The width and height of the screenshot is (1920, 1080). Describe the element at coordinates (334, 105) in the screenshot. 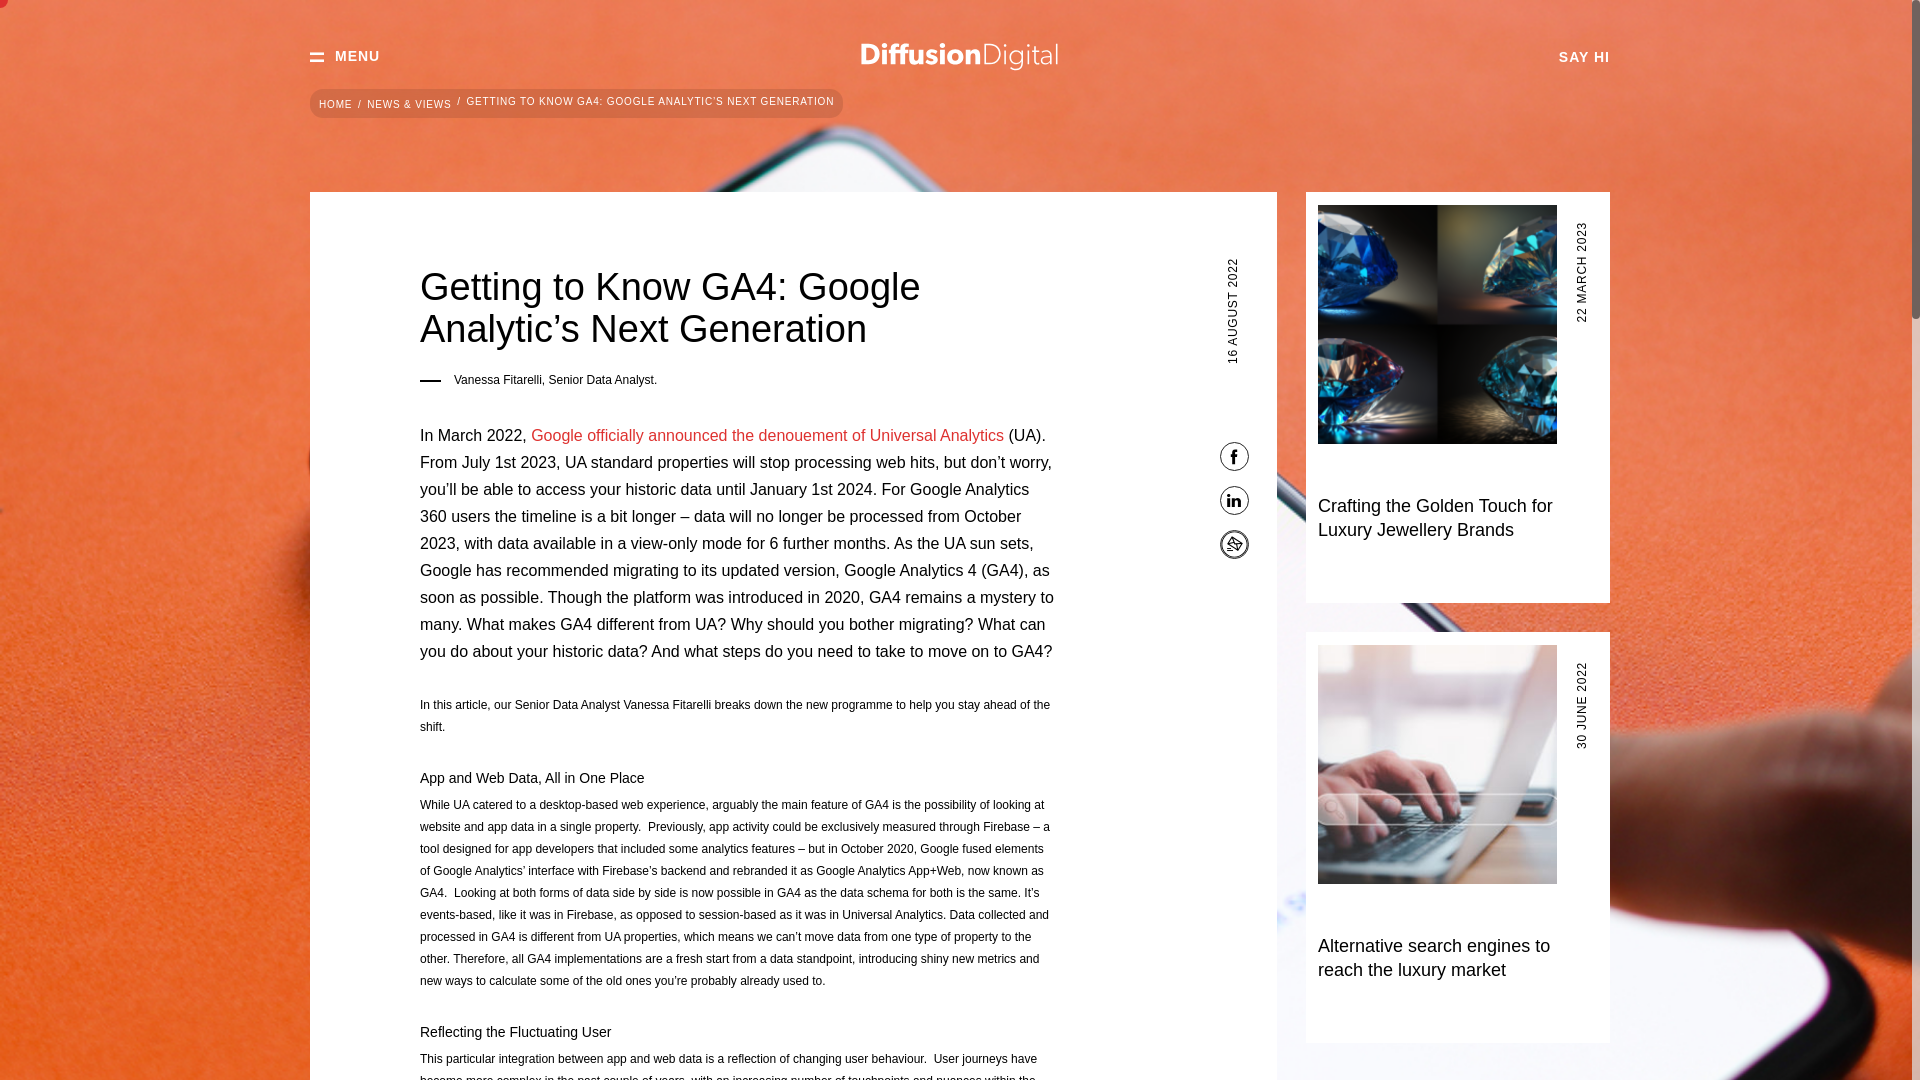

I see `HOME` at that location.